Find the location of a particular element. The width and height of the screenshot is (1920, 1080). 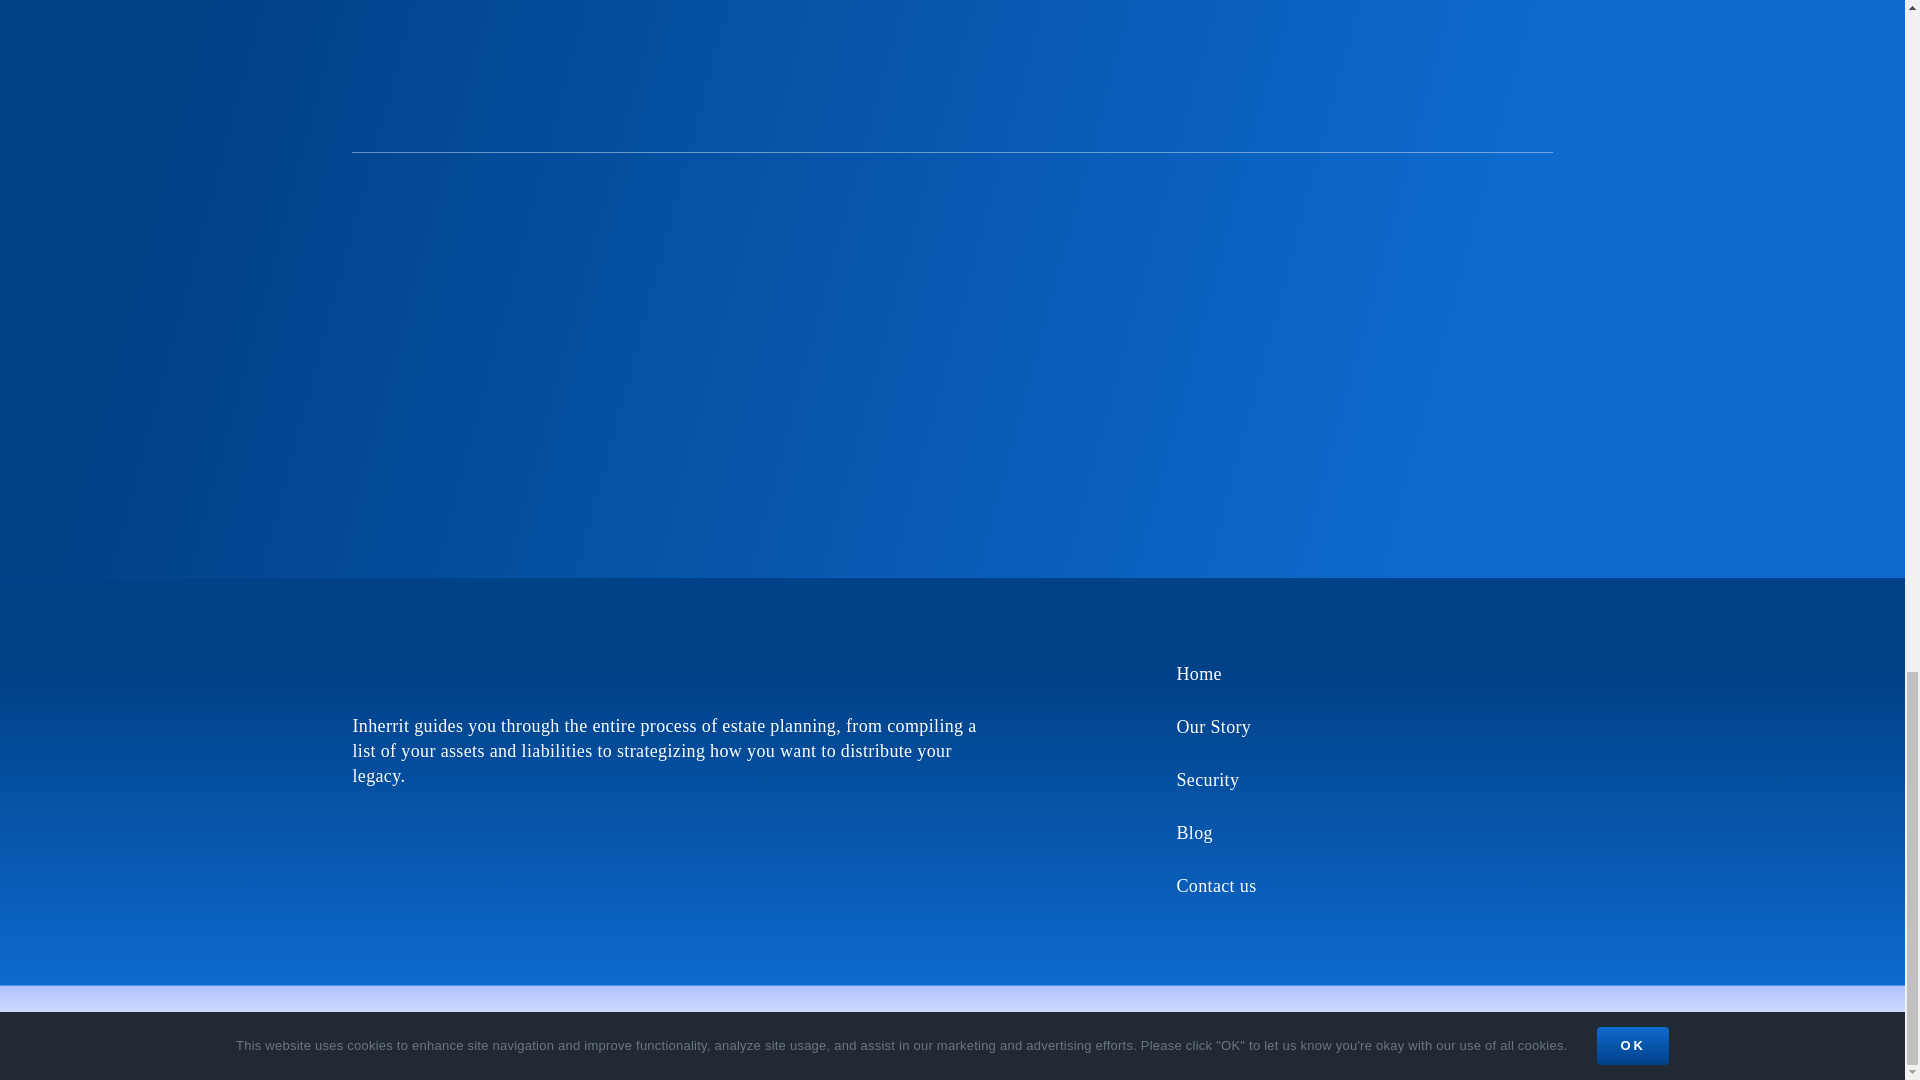

inherrit-white-1 is located at coordinates (408, 668).